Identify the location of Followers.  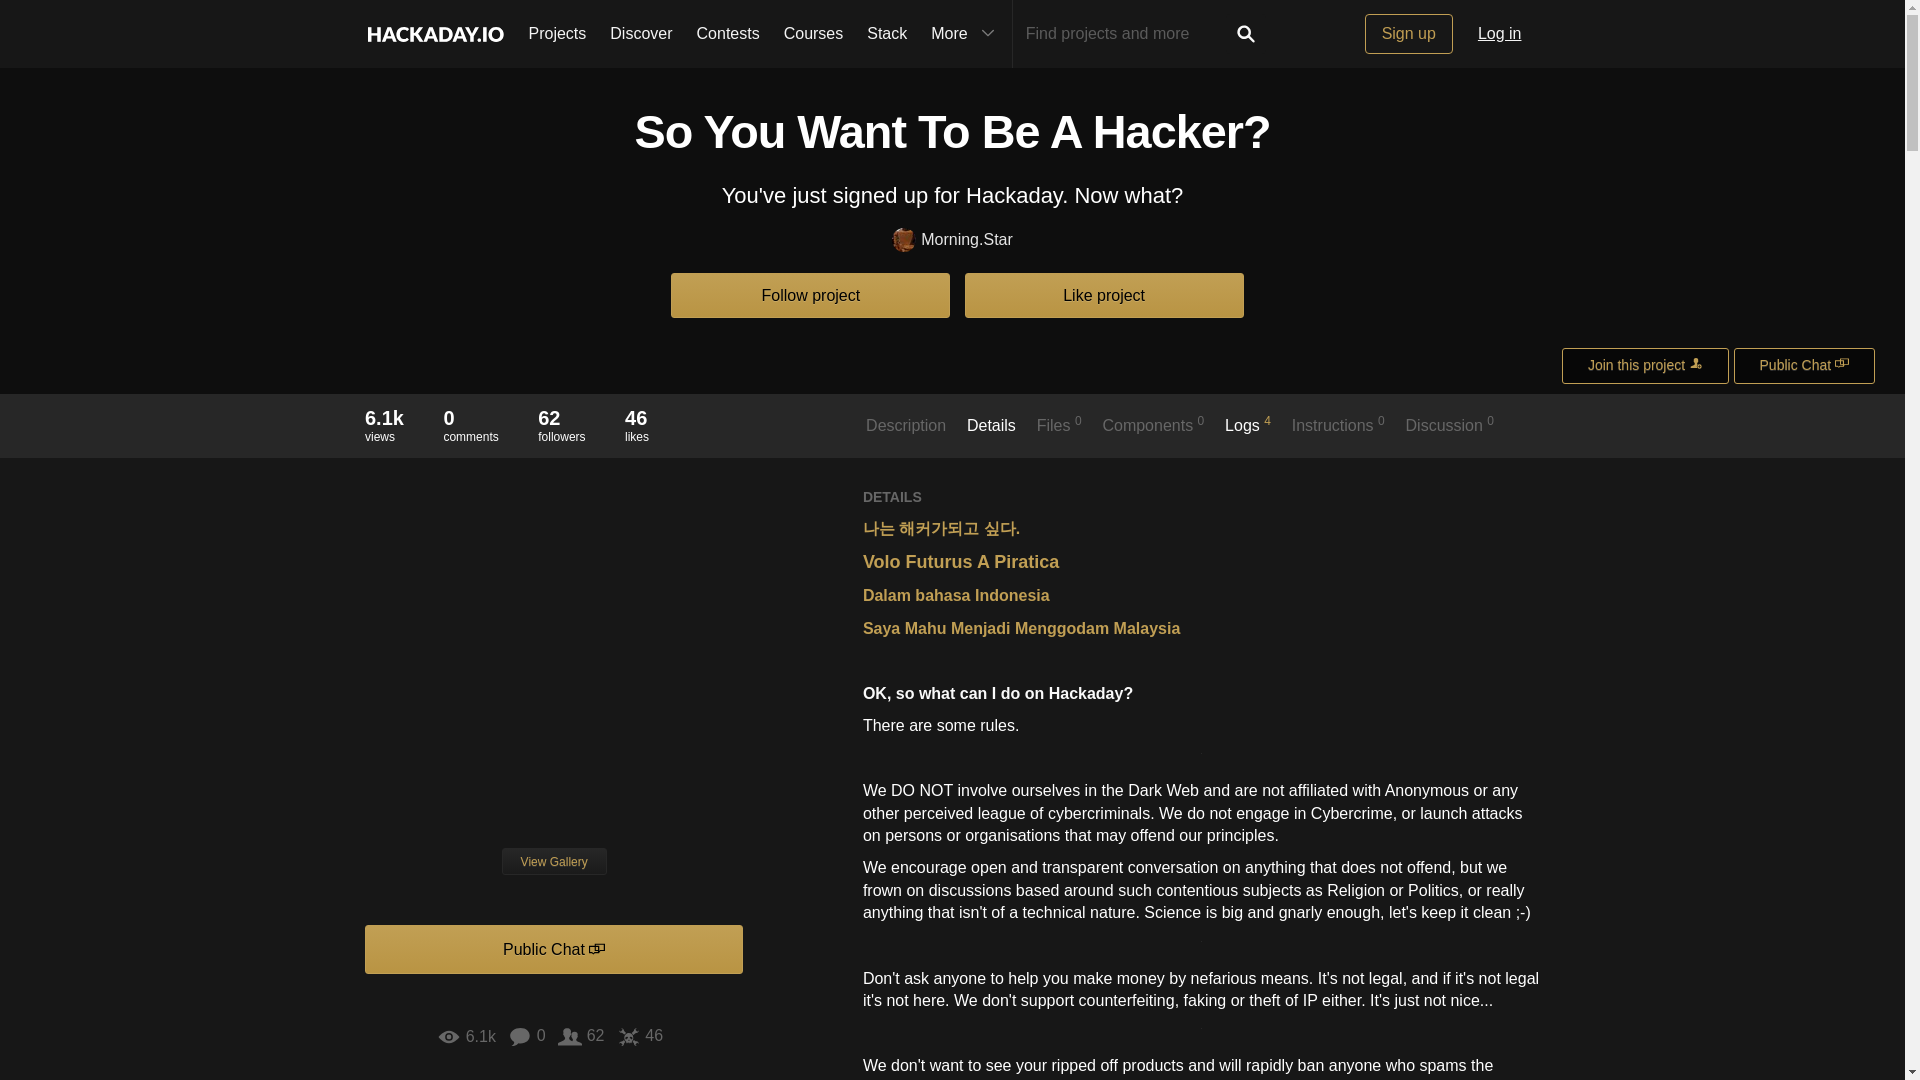
(581, 1035).